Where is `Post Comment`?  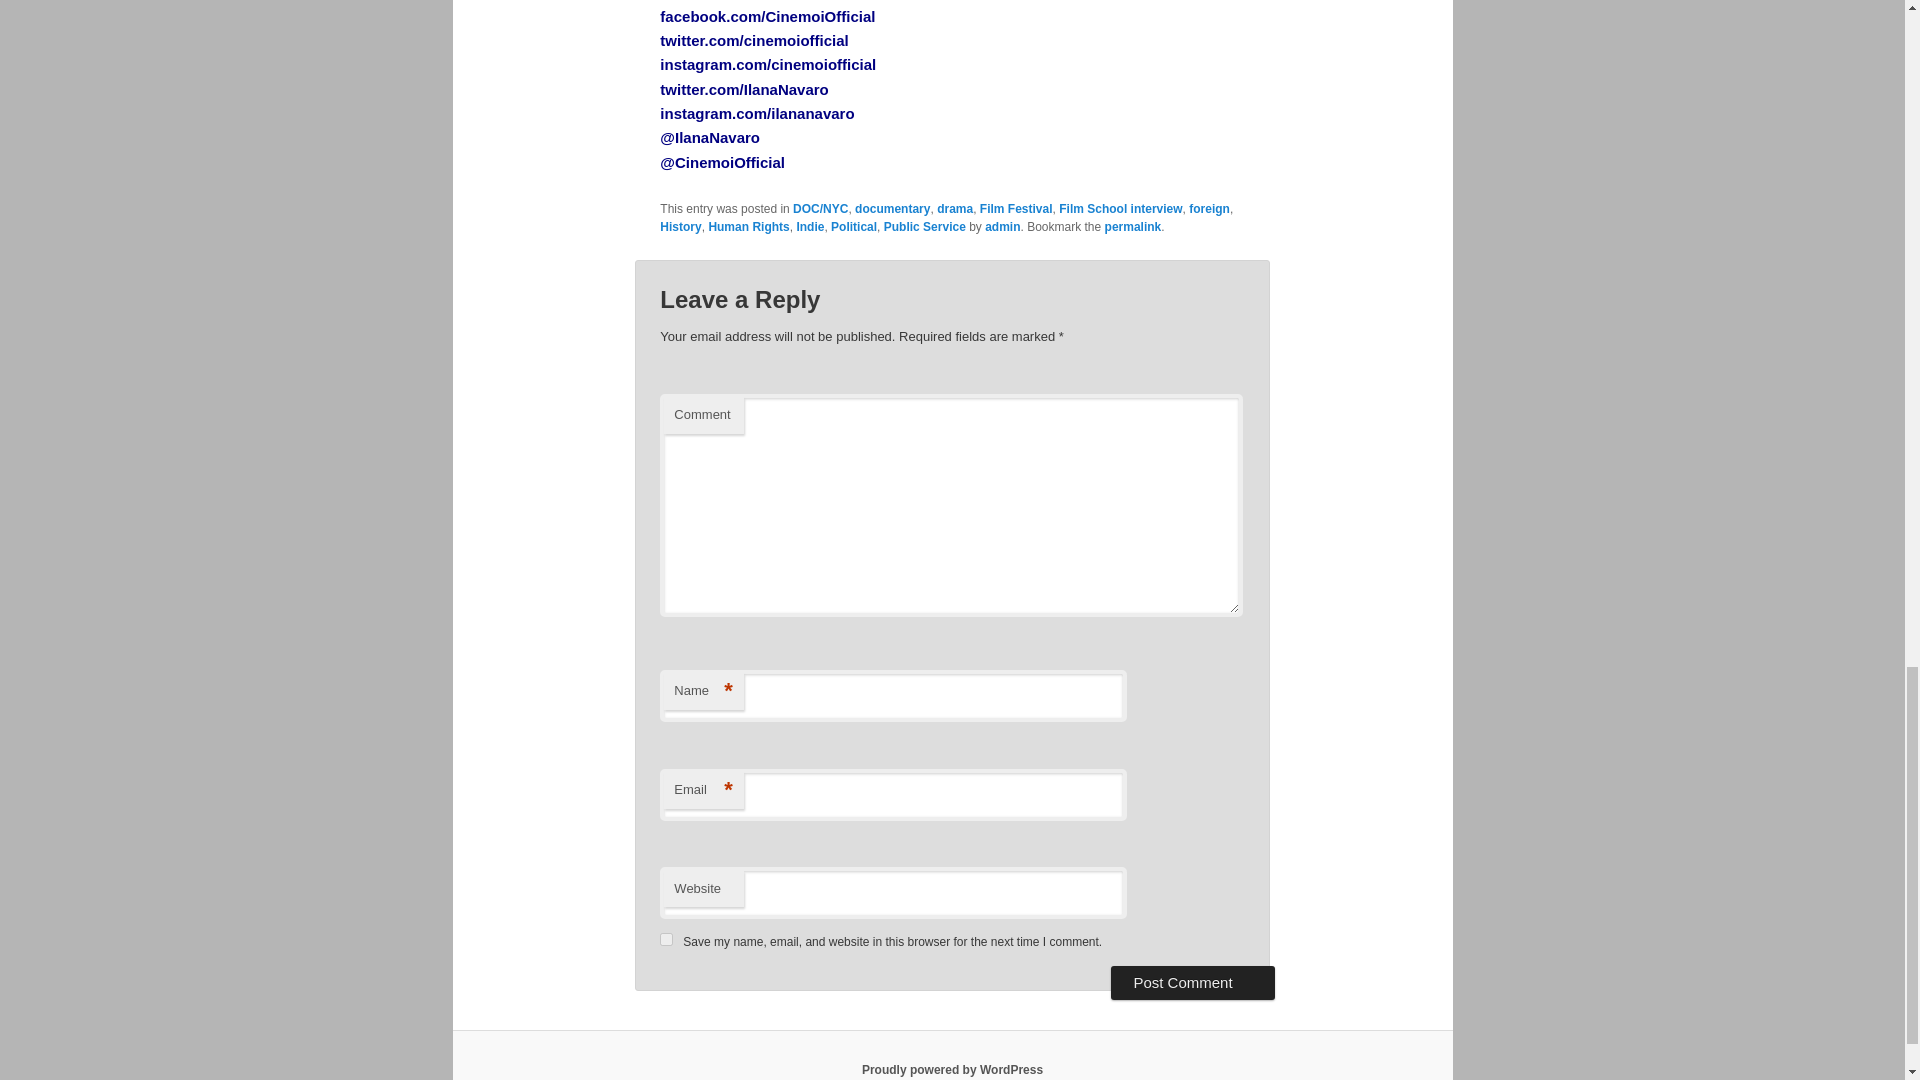
Post Comment is located at coordinates (1192, 982).